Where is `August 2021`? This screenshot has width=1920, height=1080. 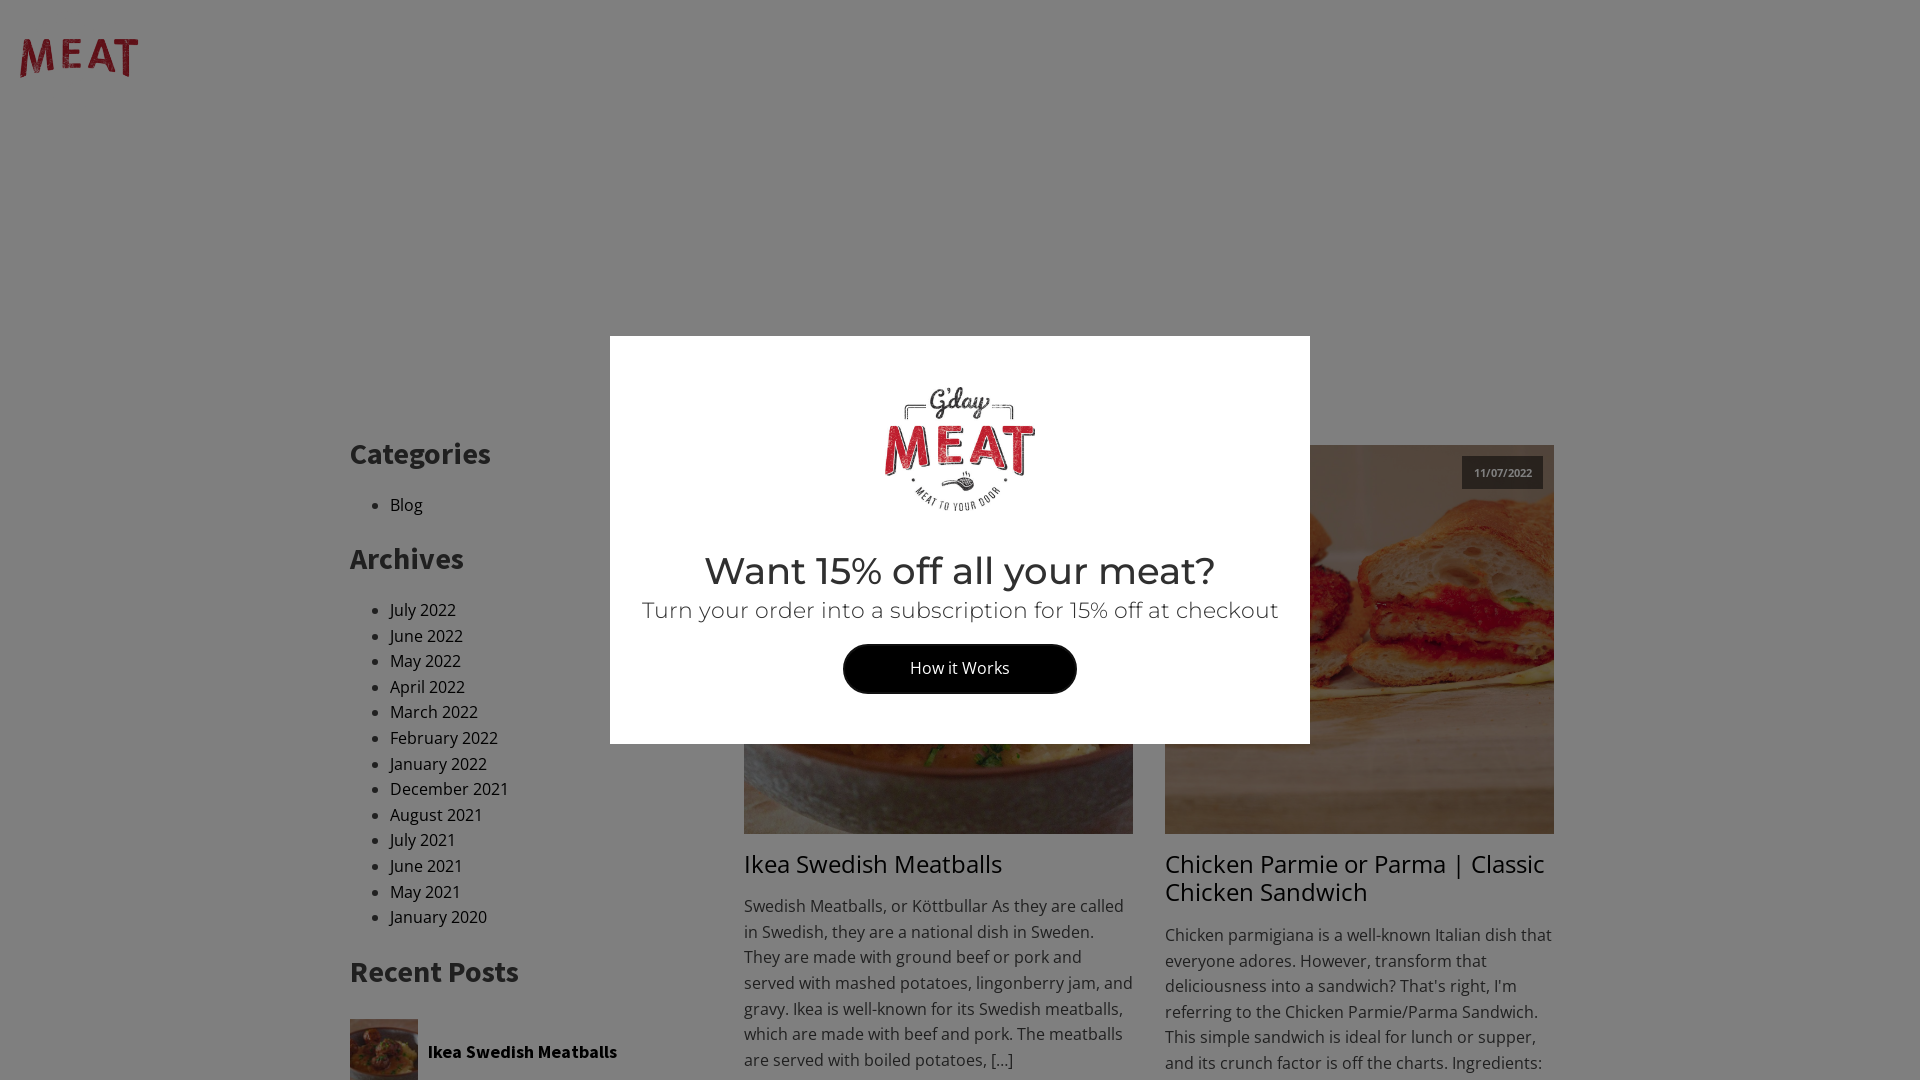 August 2021 is located at coordinates (436, 815).